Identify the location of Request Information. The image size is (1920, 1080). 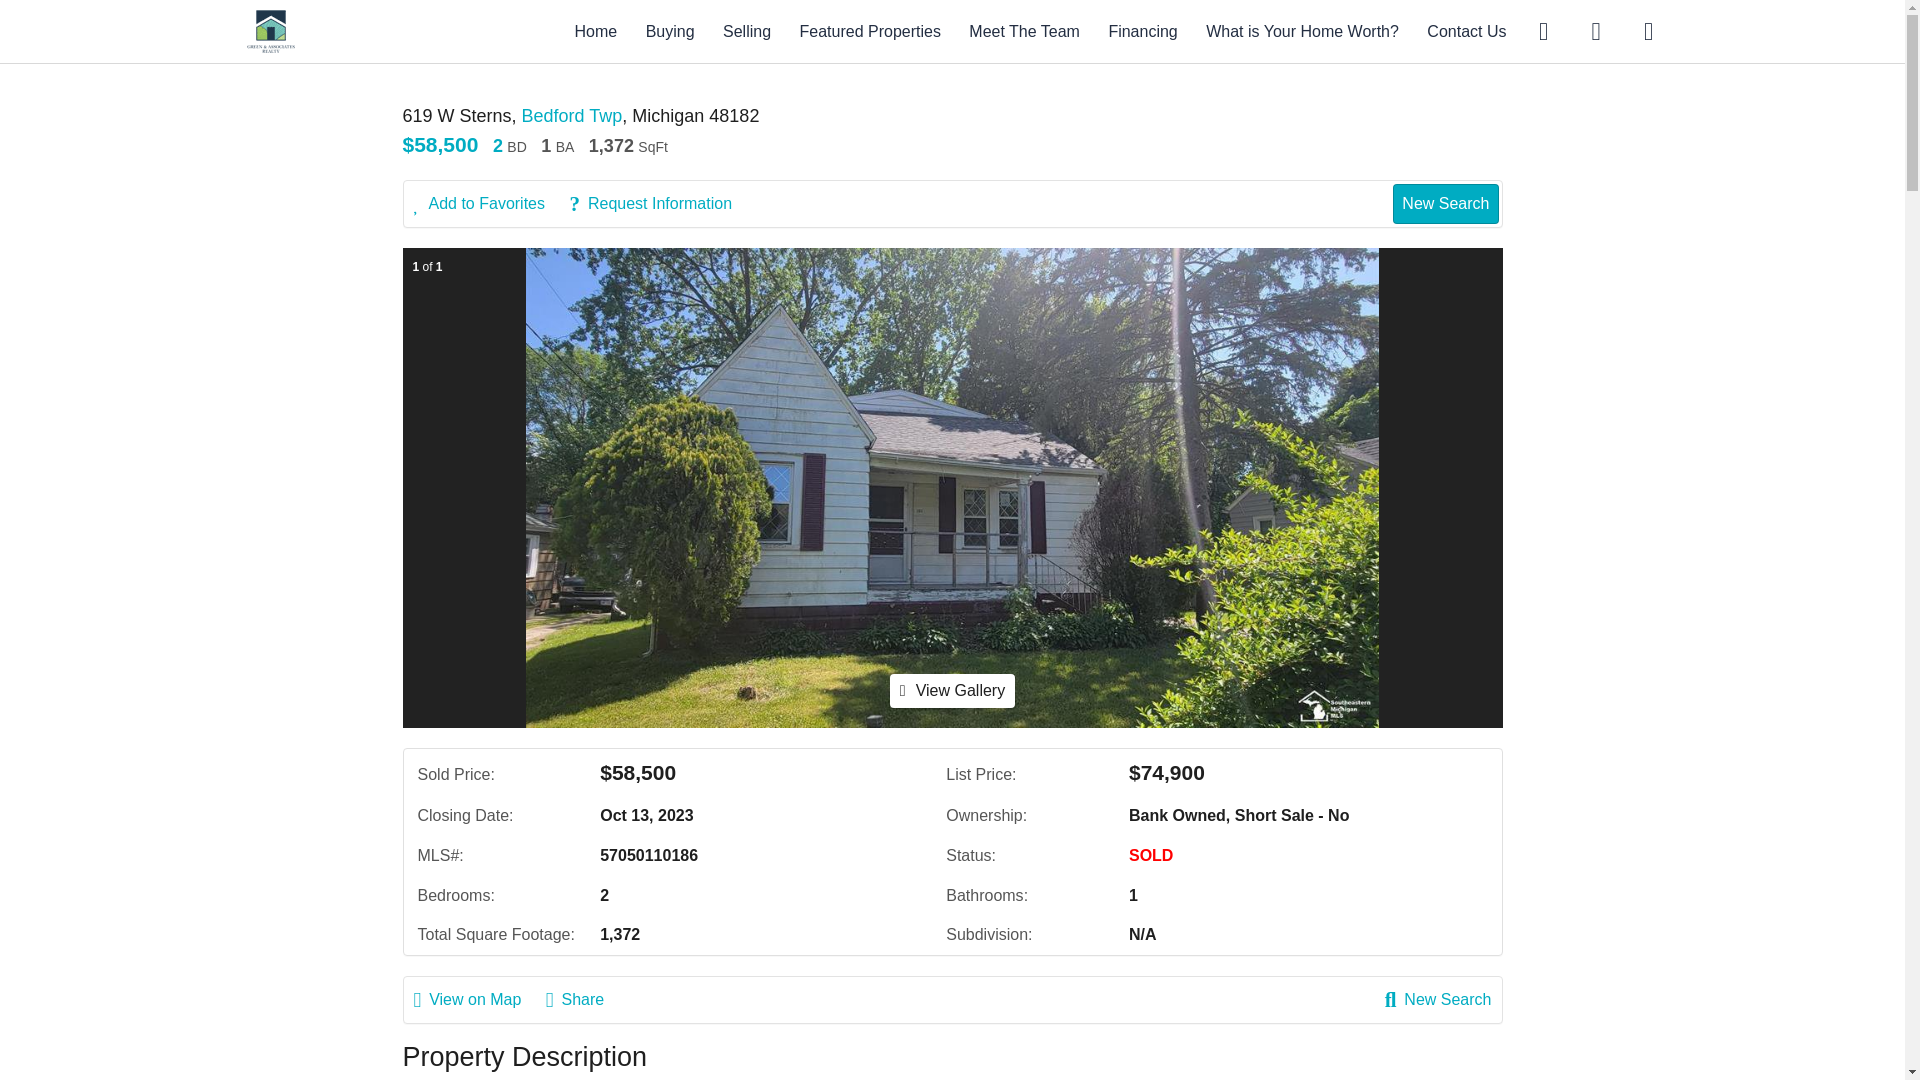
(660, 204).